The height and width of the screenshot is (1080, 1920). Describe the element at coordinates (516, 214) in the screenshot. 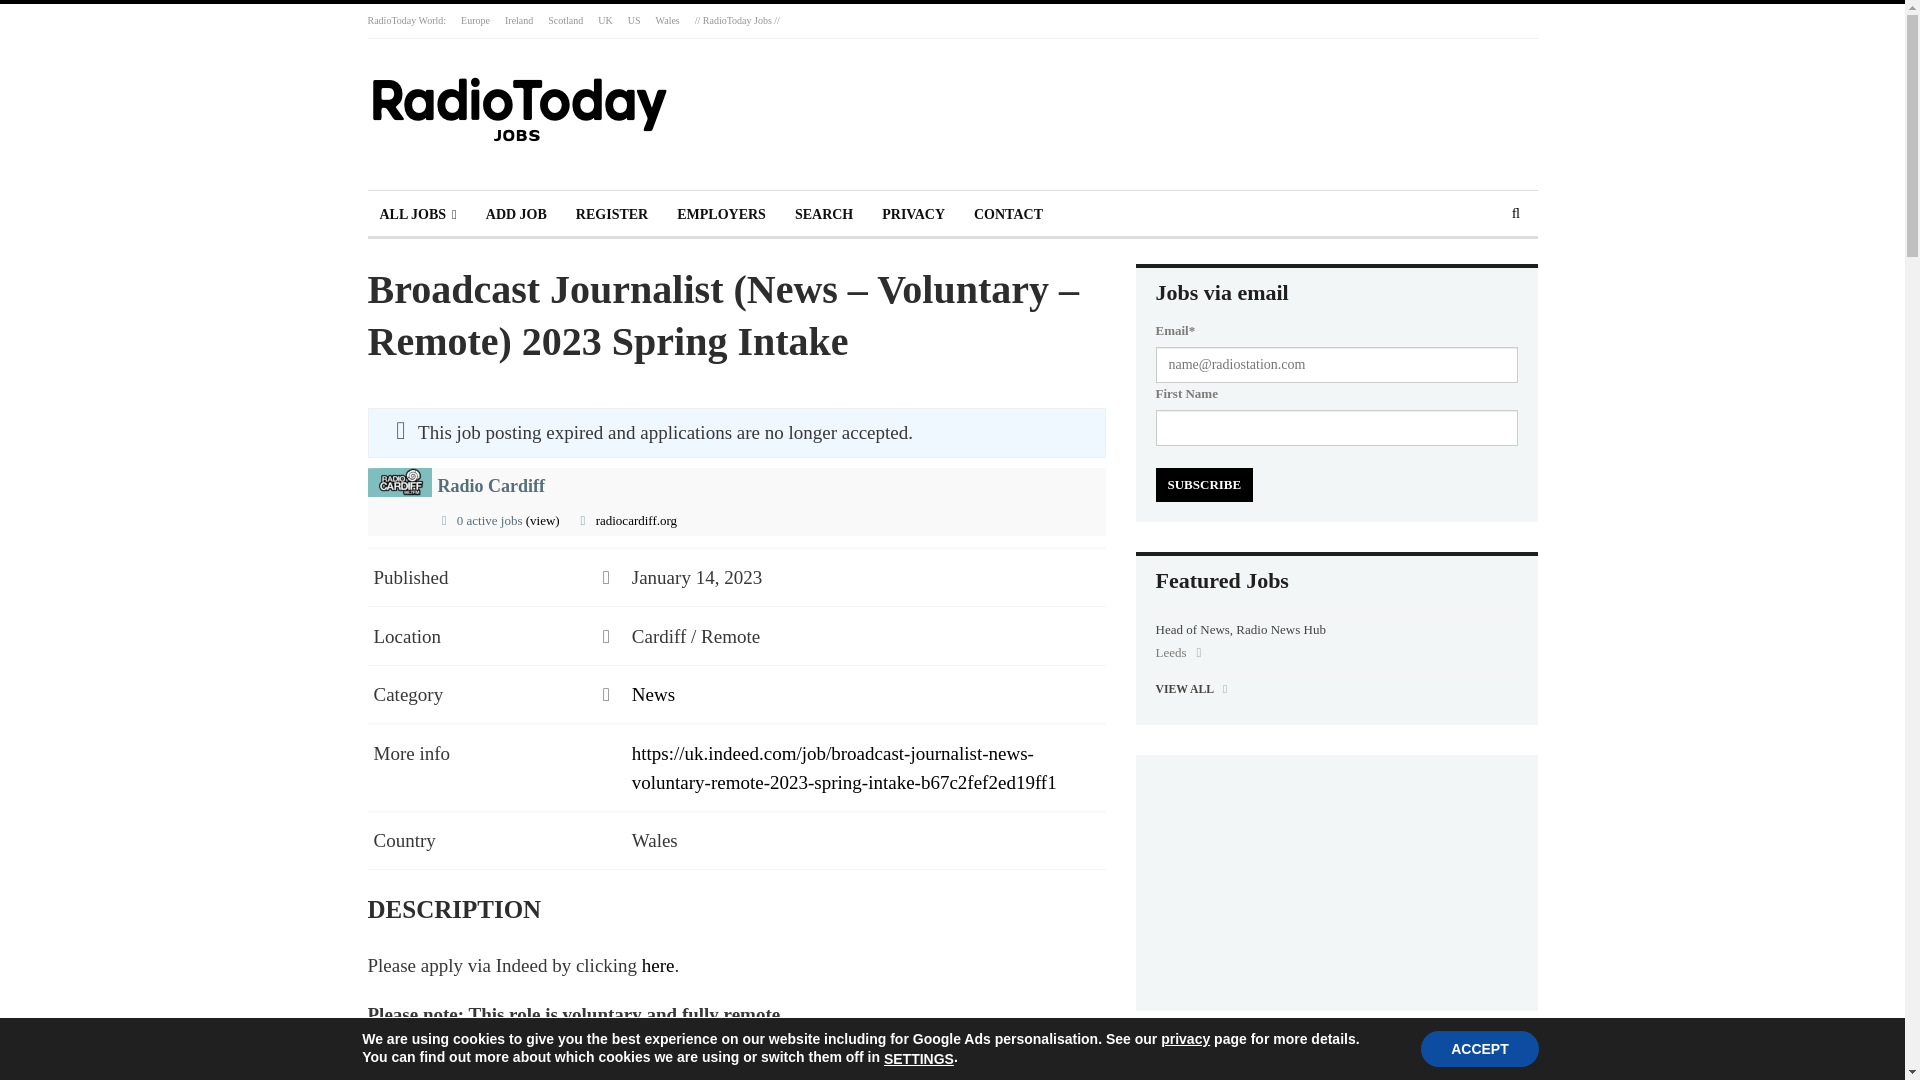

I see `ADD JOB` at that location.